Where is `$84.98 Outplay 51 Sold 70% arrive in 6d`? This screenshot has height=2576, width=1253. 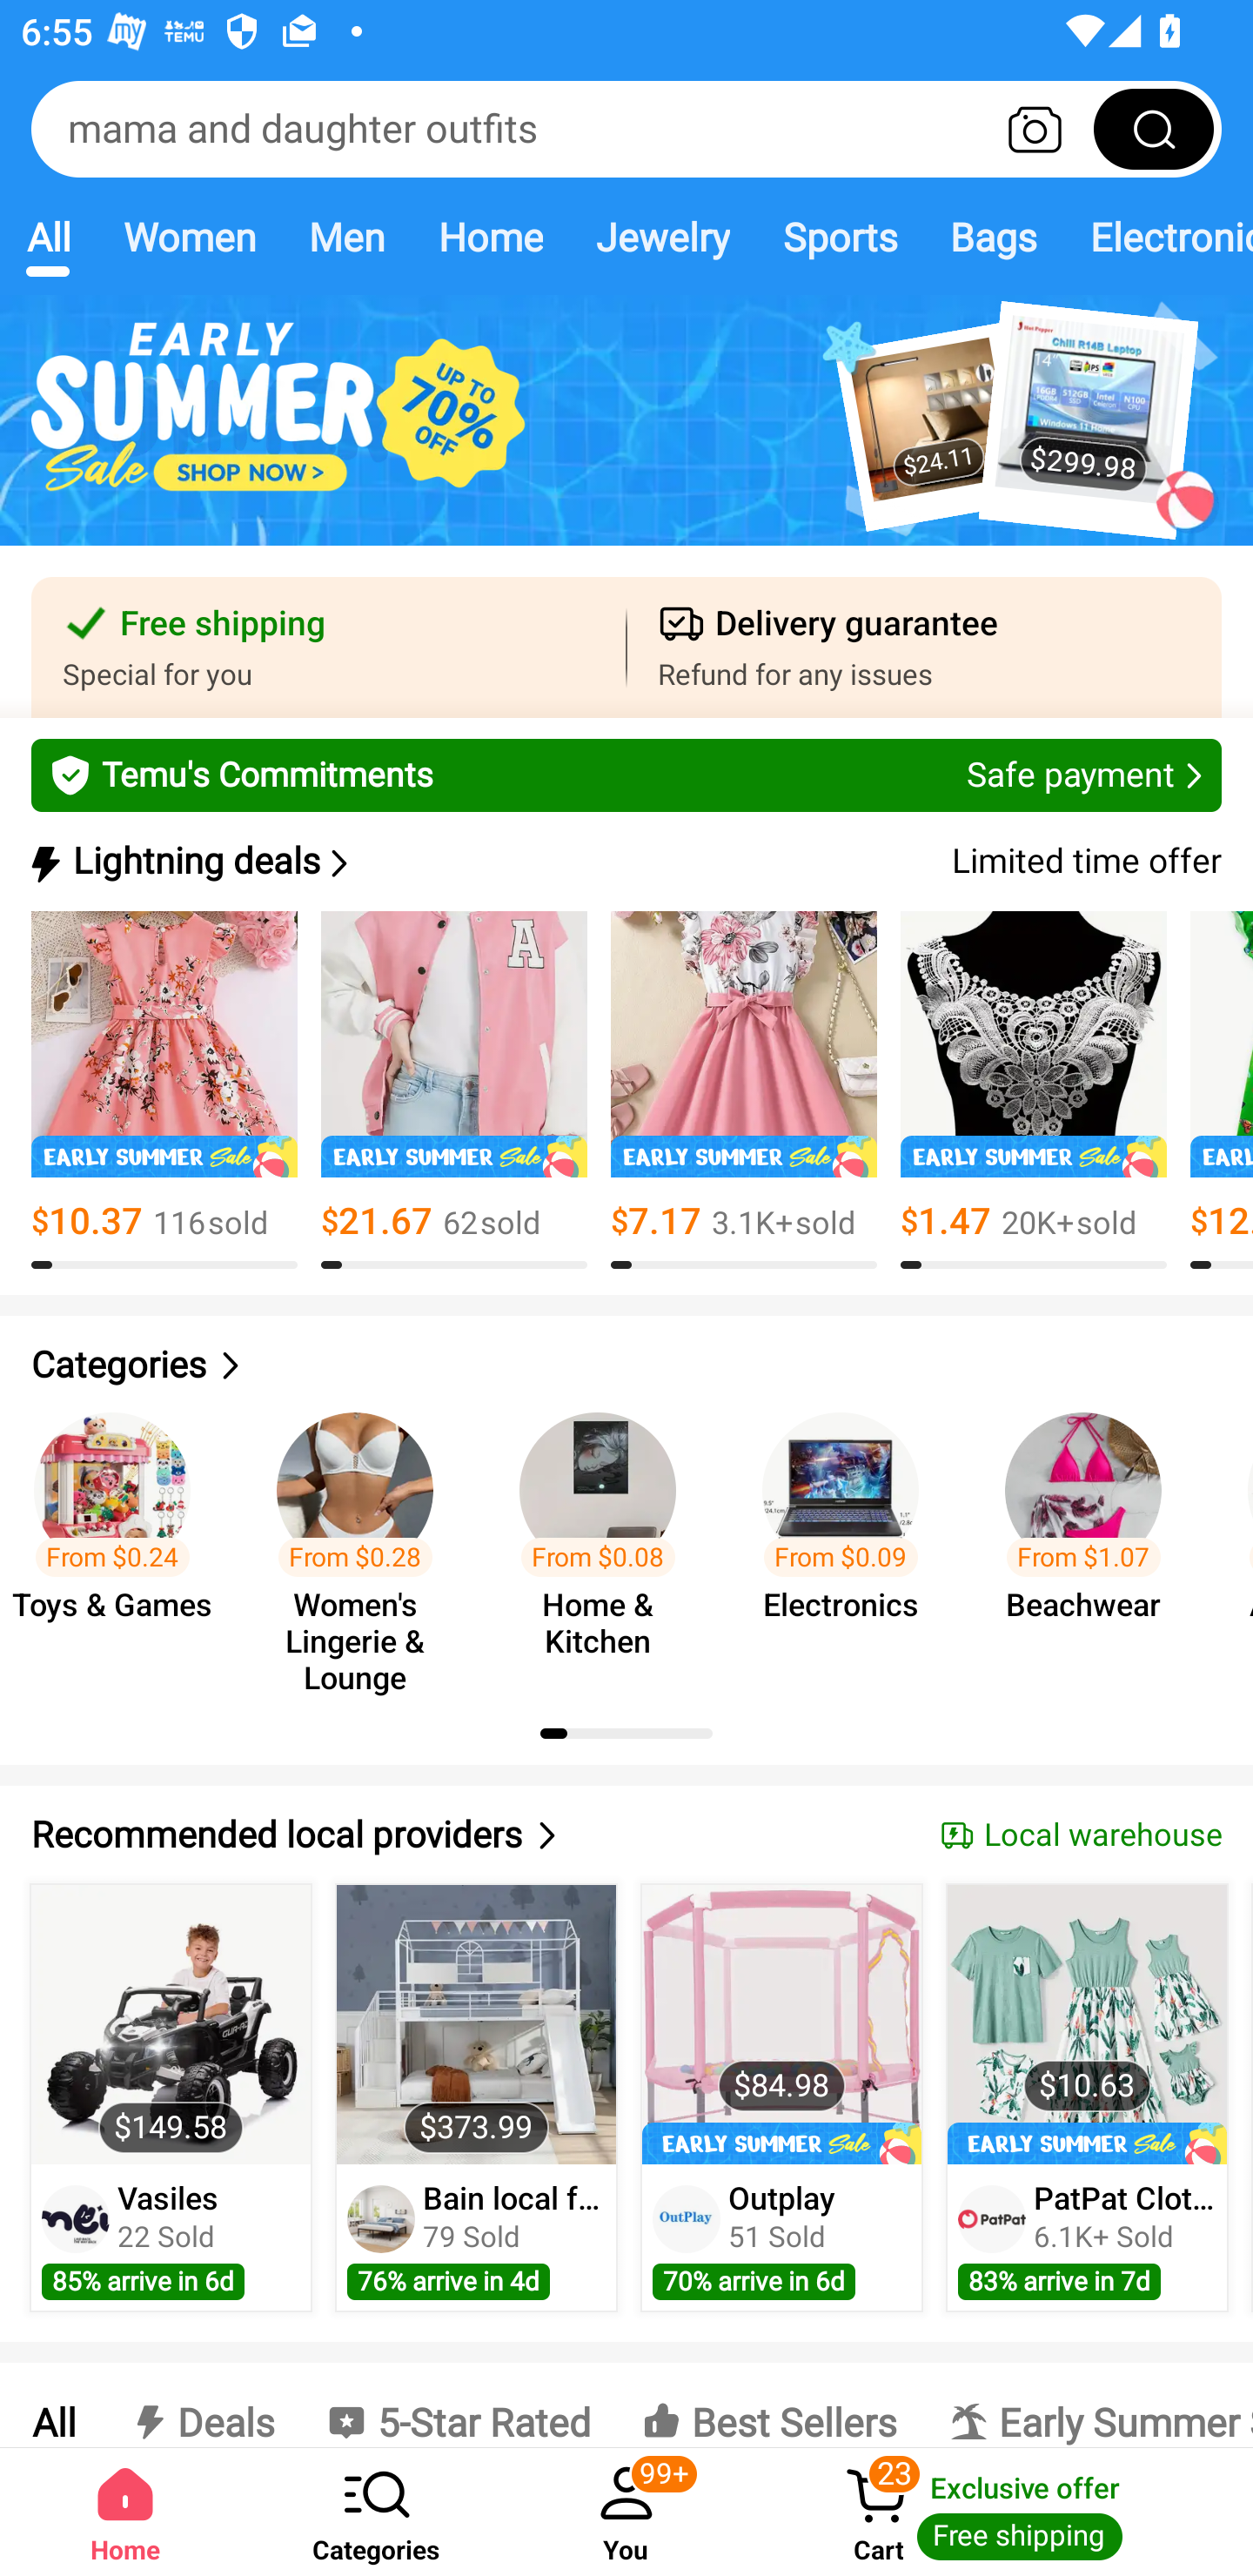
$84.98 Outplay 51 Sold 70% arrive in 6d is located at coordinates (781, 2097).